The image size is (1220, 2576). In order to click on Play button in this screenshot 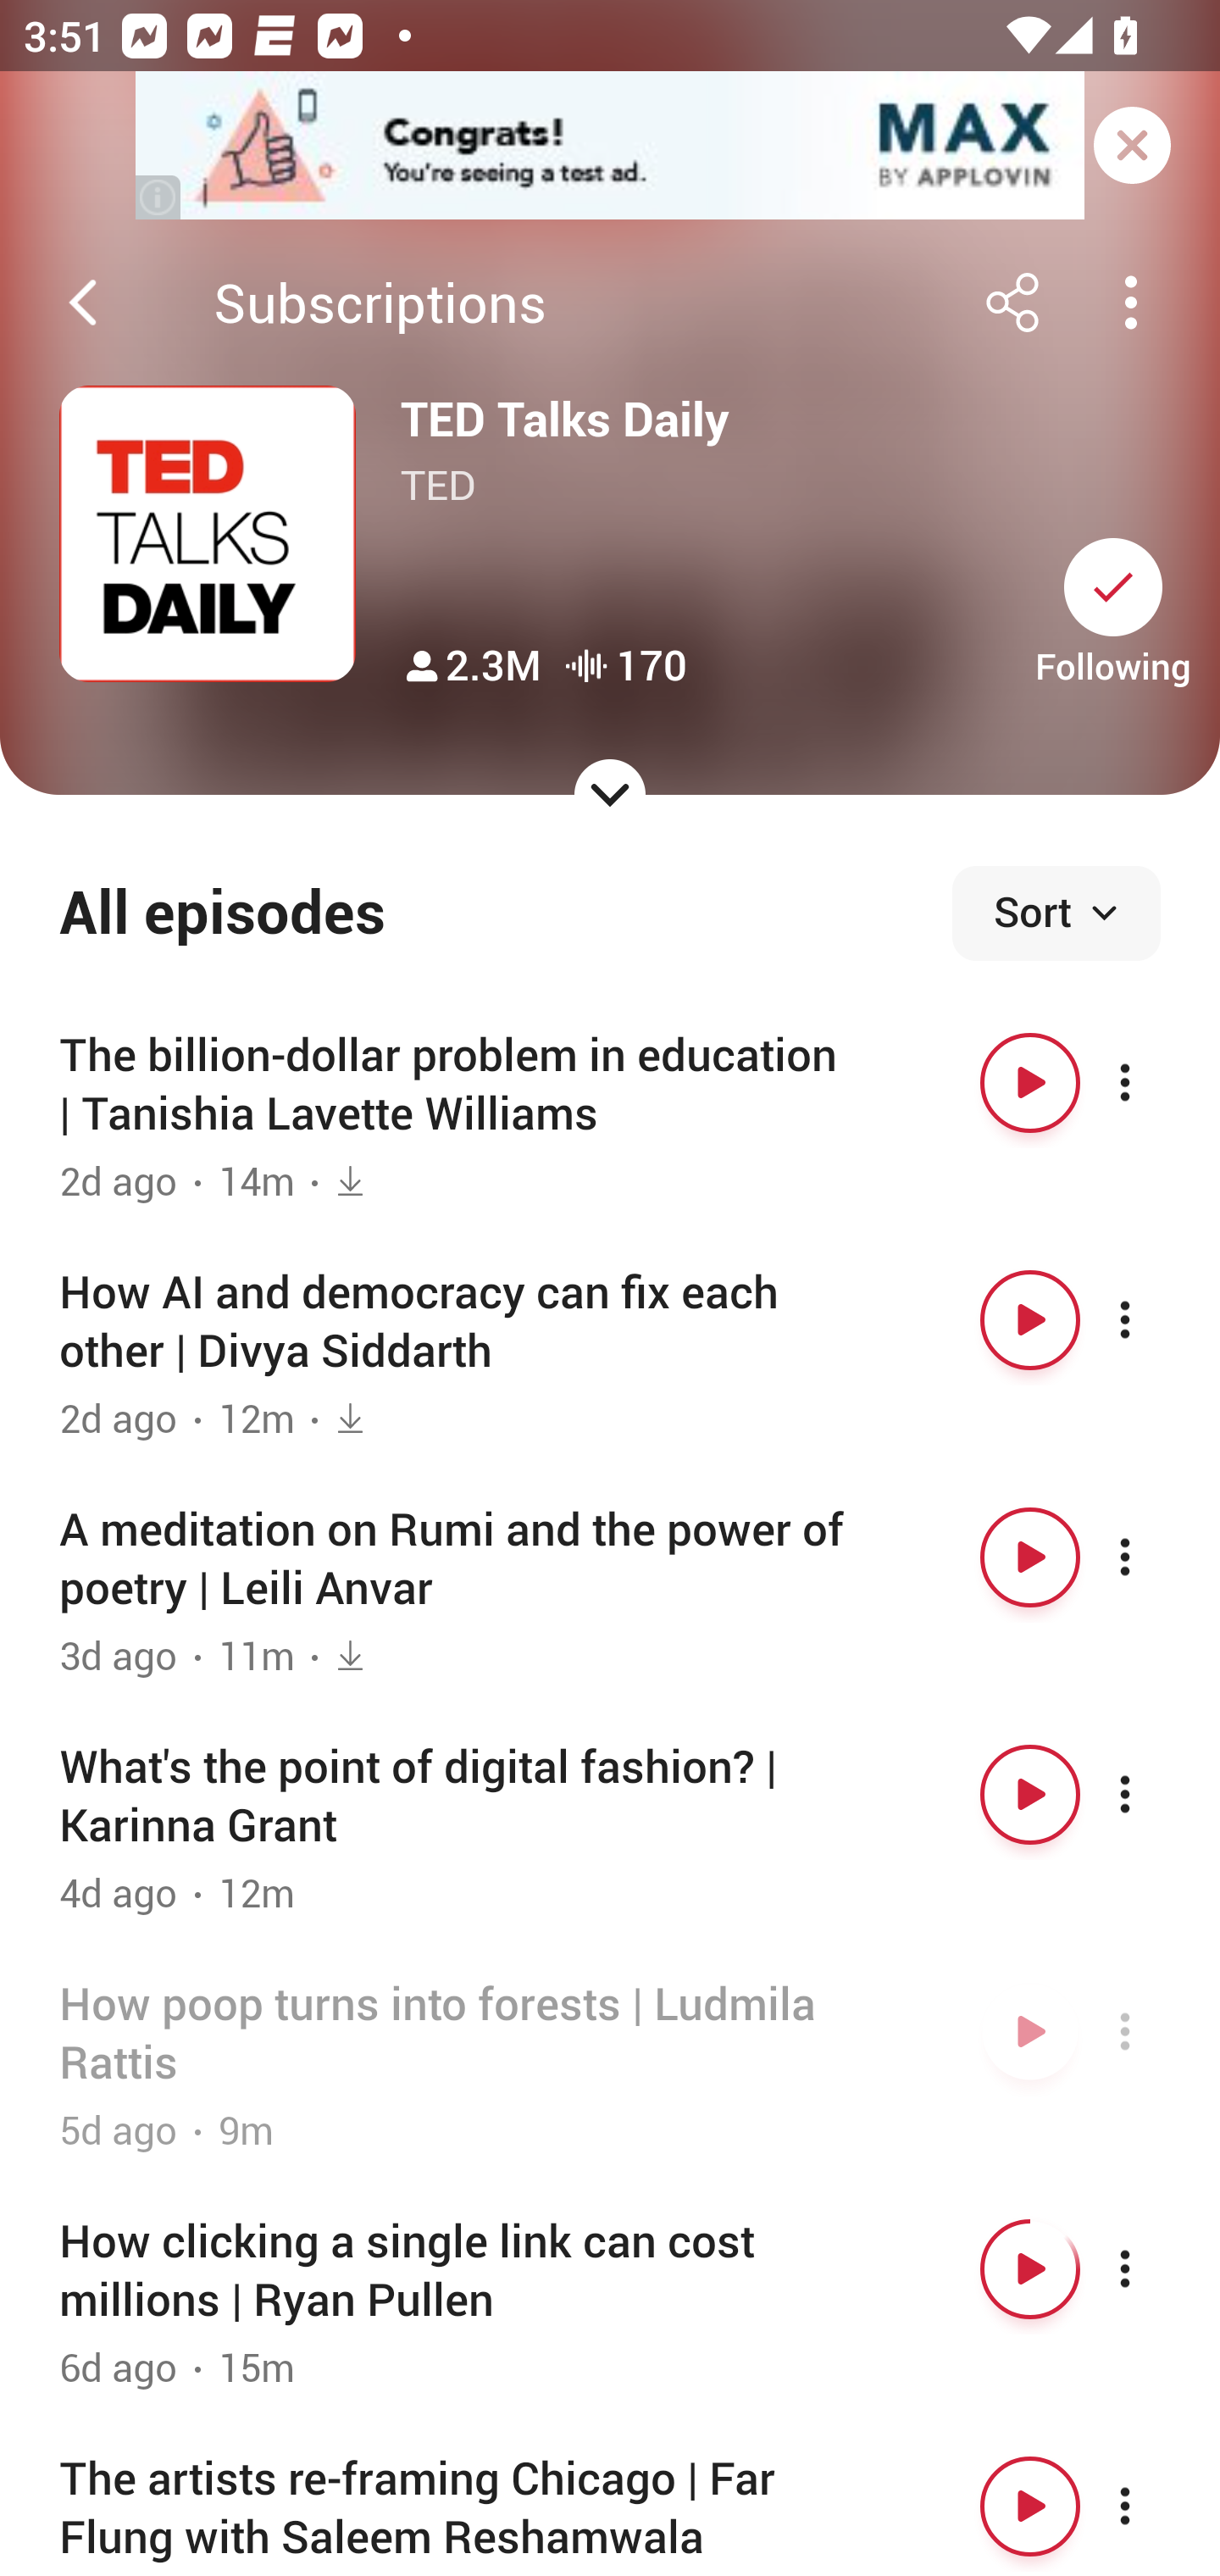, I will do `click(1030, 1557)`.